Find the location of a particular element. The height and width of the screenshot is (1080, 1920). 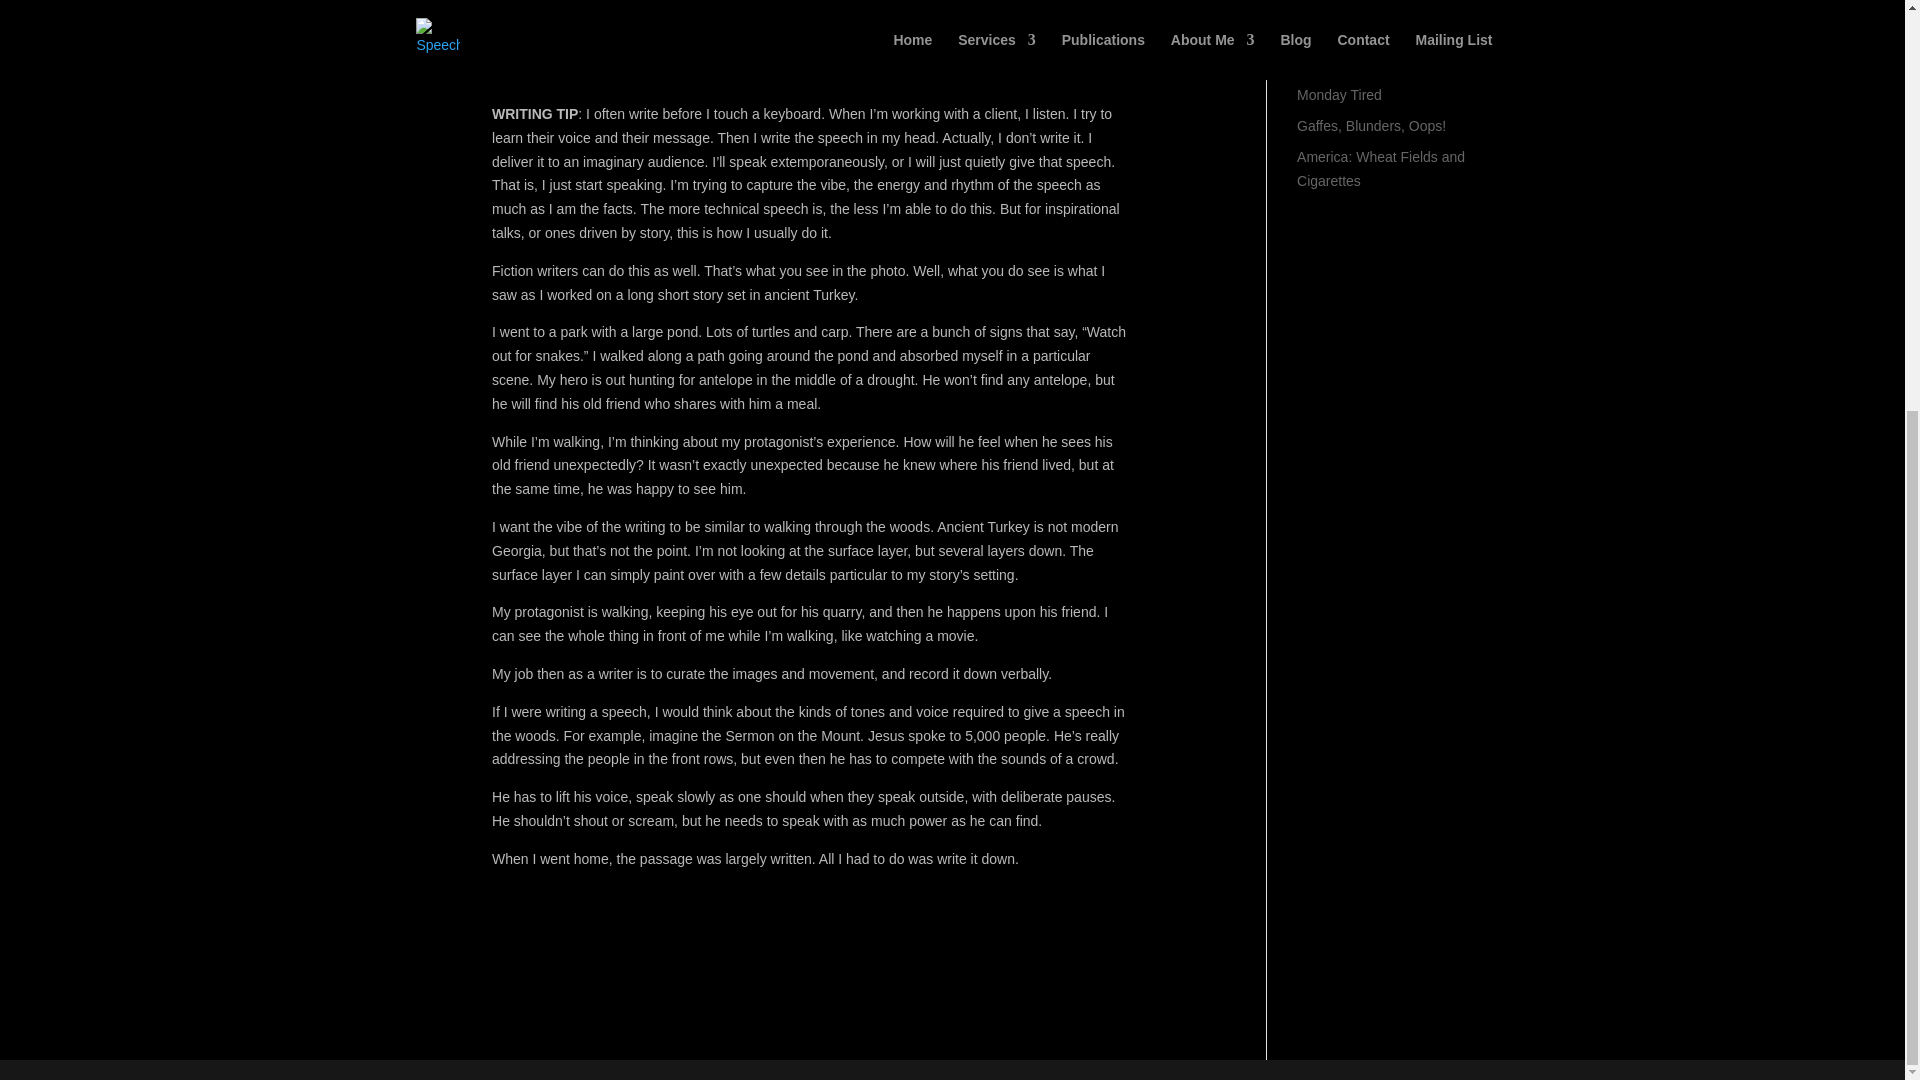

Monday Tired is located at coordinates (1340, 94).